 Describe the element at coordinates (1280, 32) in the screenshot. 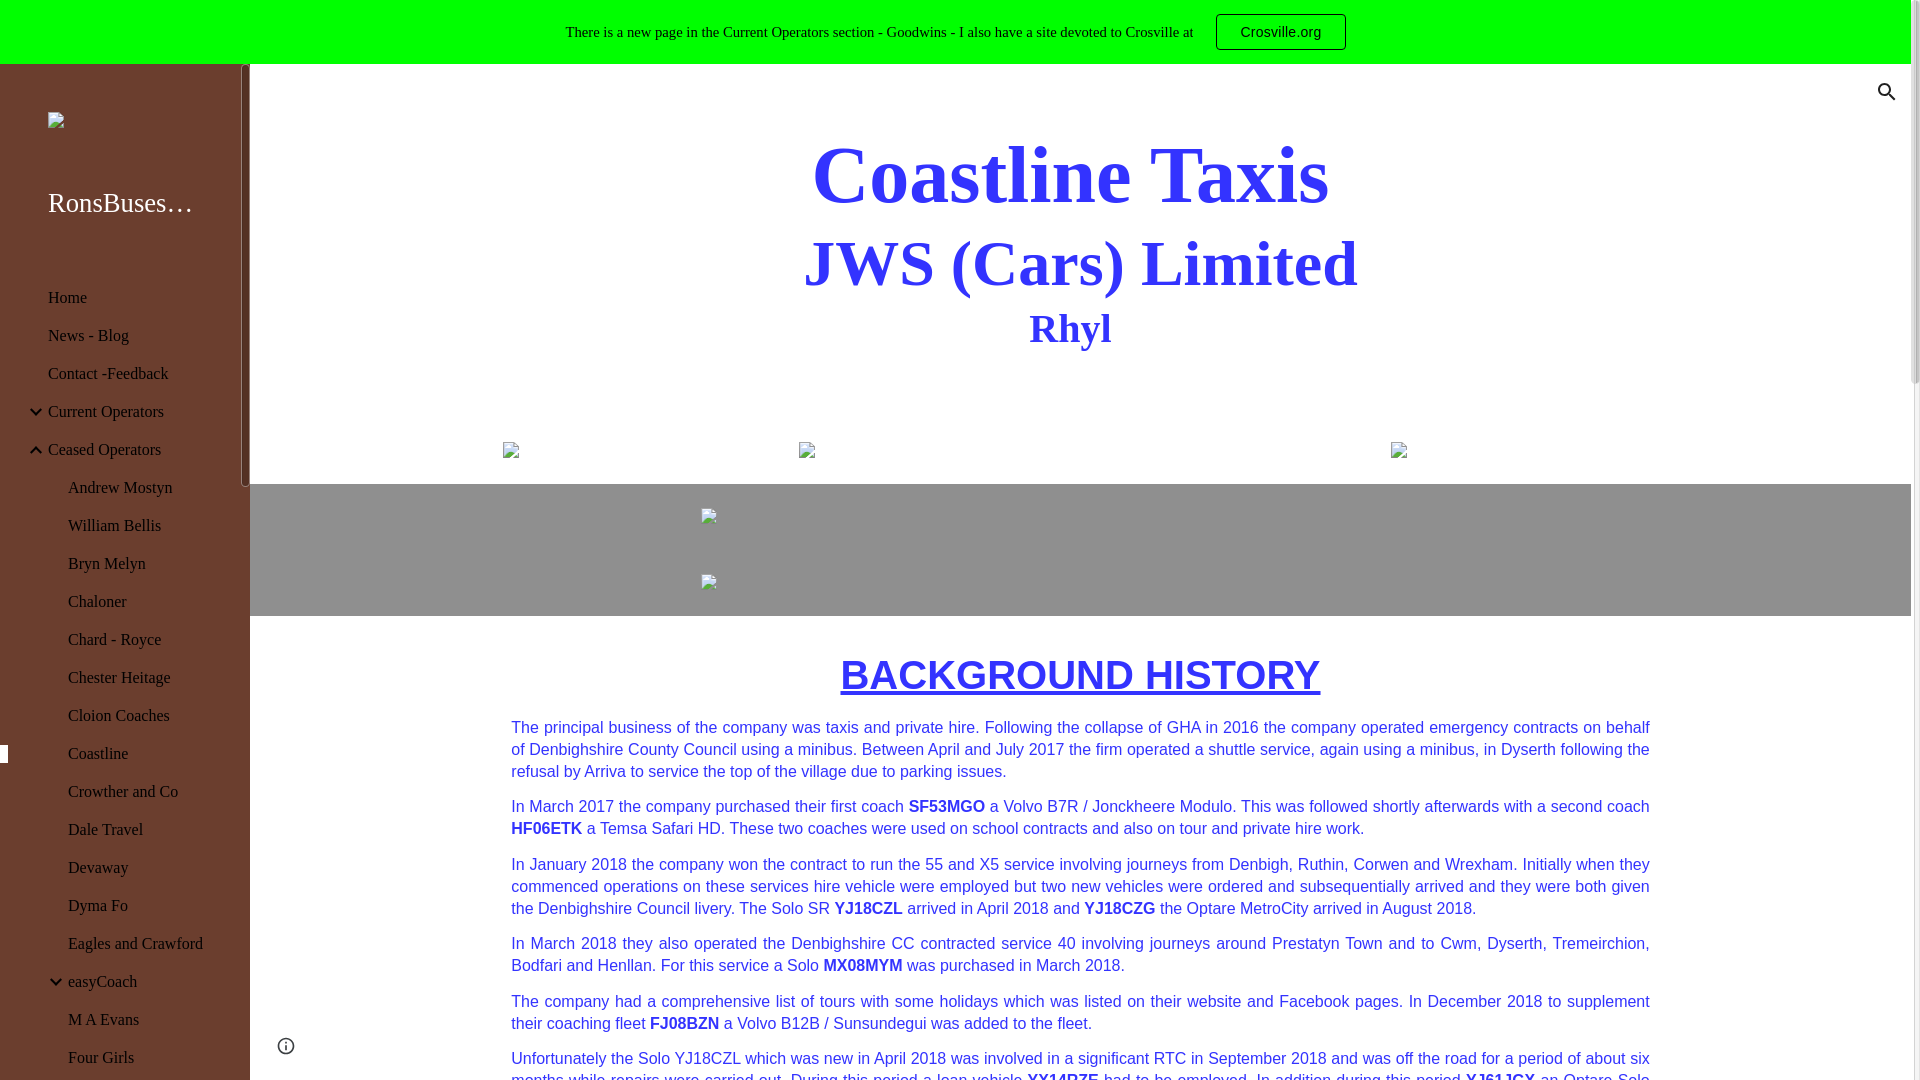

I see `Crosville.org` at that location.